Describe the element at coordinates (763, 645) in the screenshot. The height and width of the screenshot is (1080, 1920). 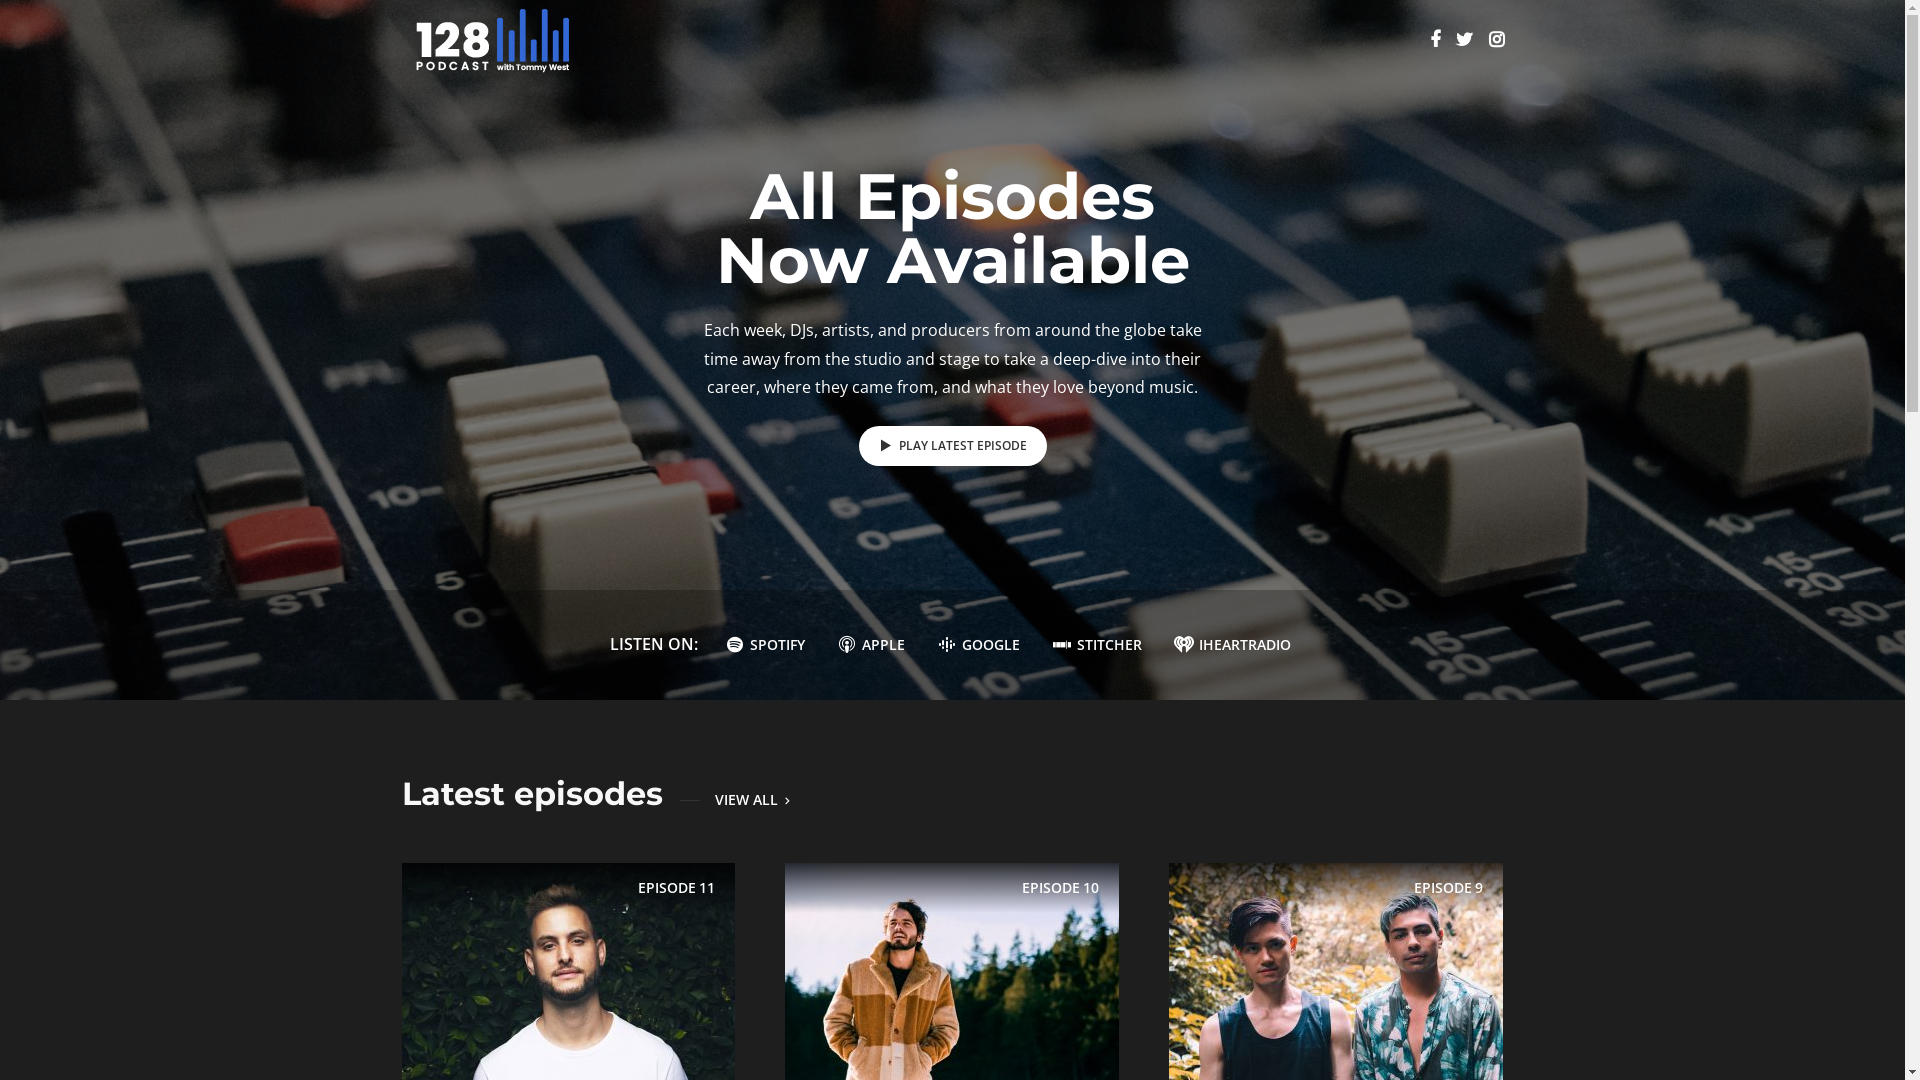
I see `SPOTIFY` at that location.